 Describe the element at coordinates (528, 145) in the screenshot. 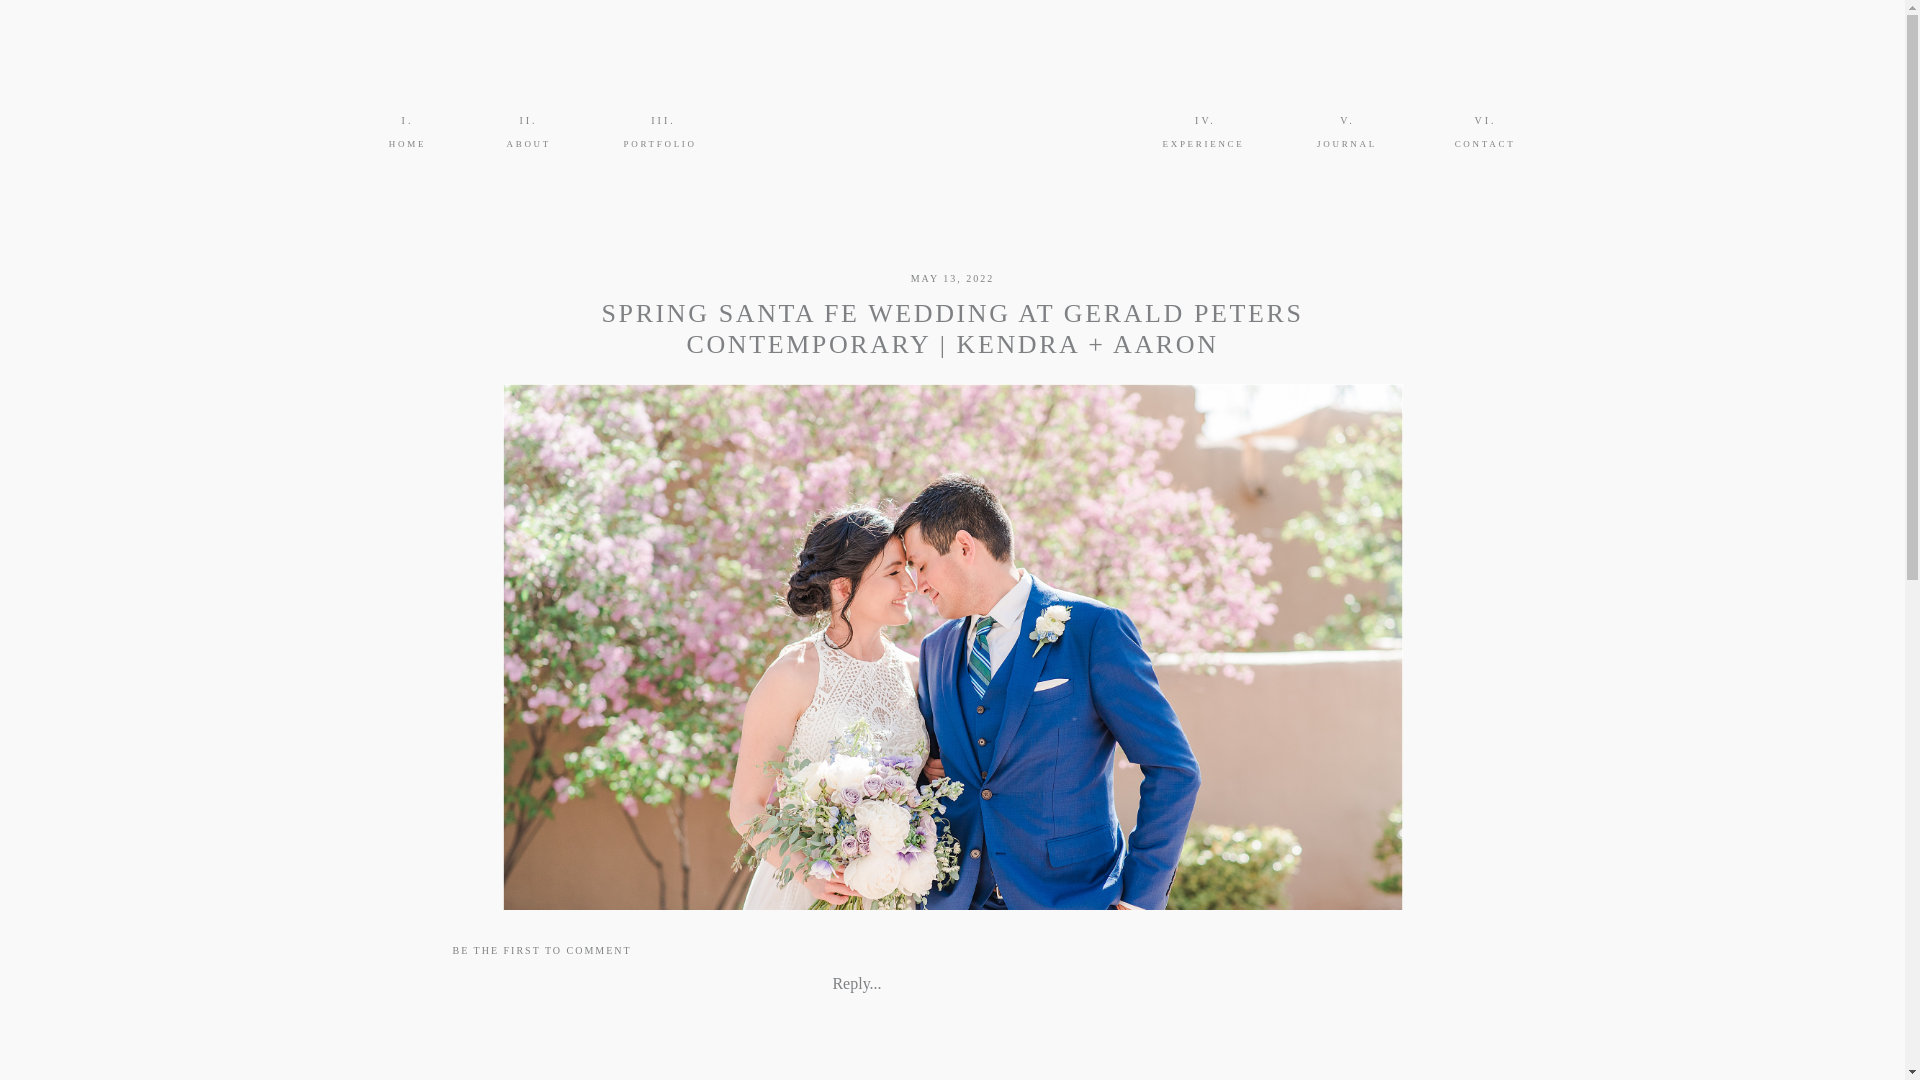

I see `ABOUT` at that location.